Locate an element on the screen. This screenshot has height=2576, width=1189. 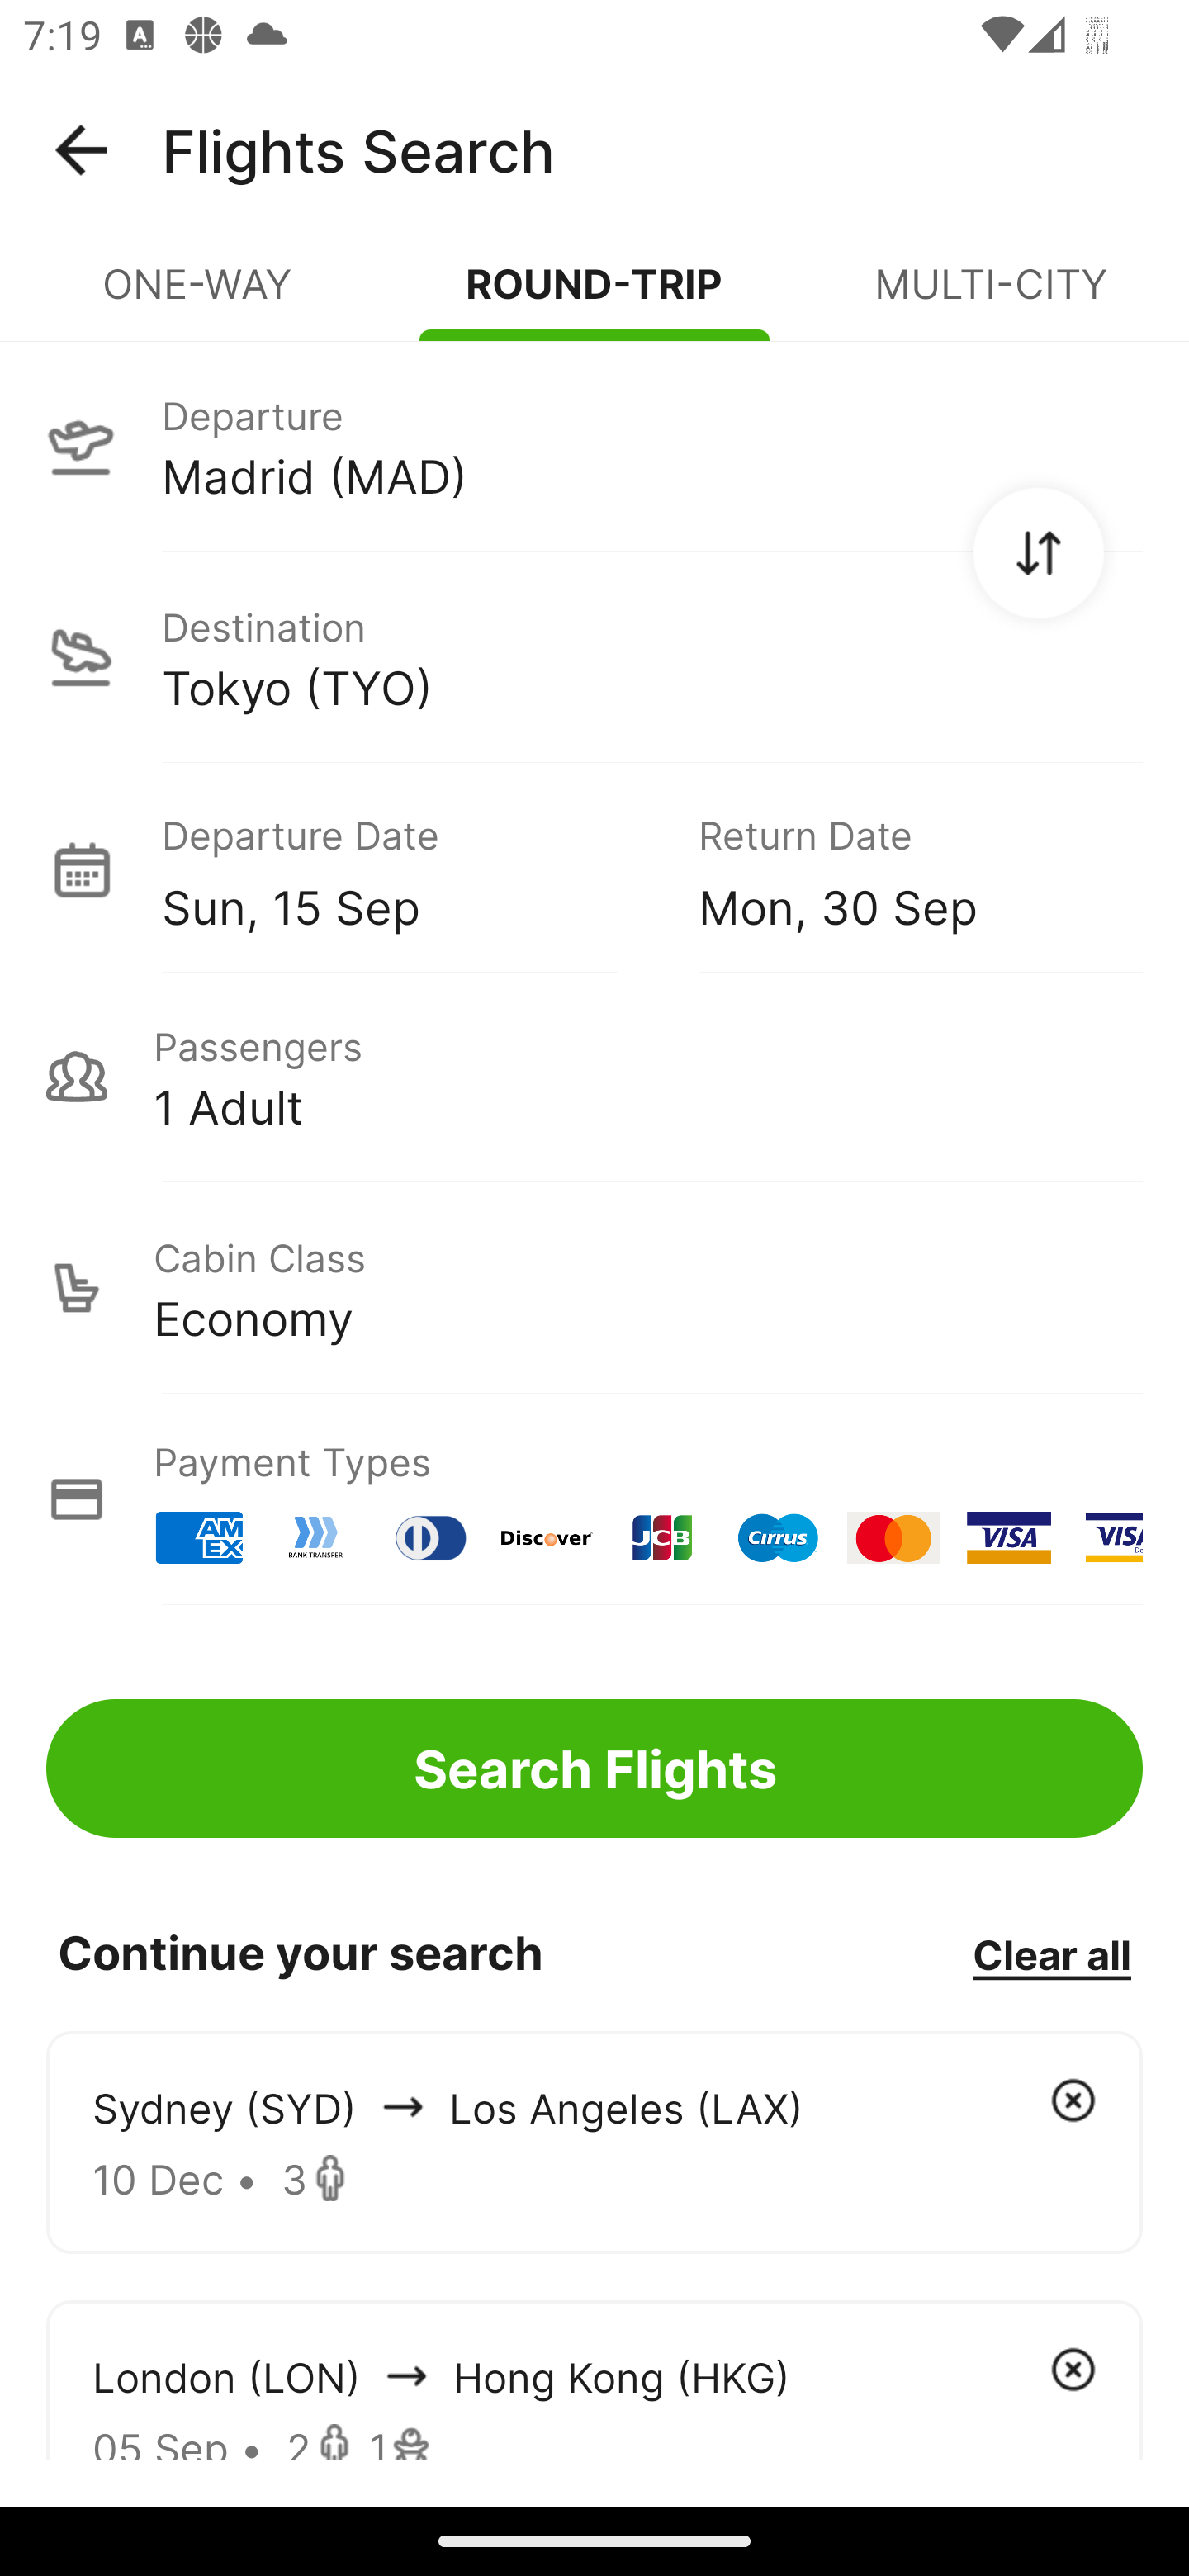
Clear all is located at coordinates (1051, 1953).